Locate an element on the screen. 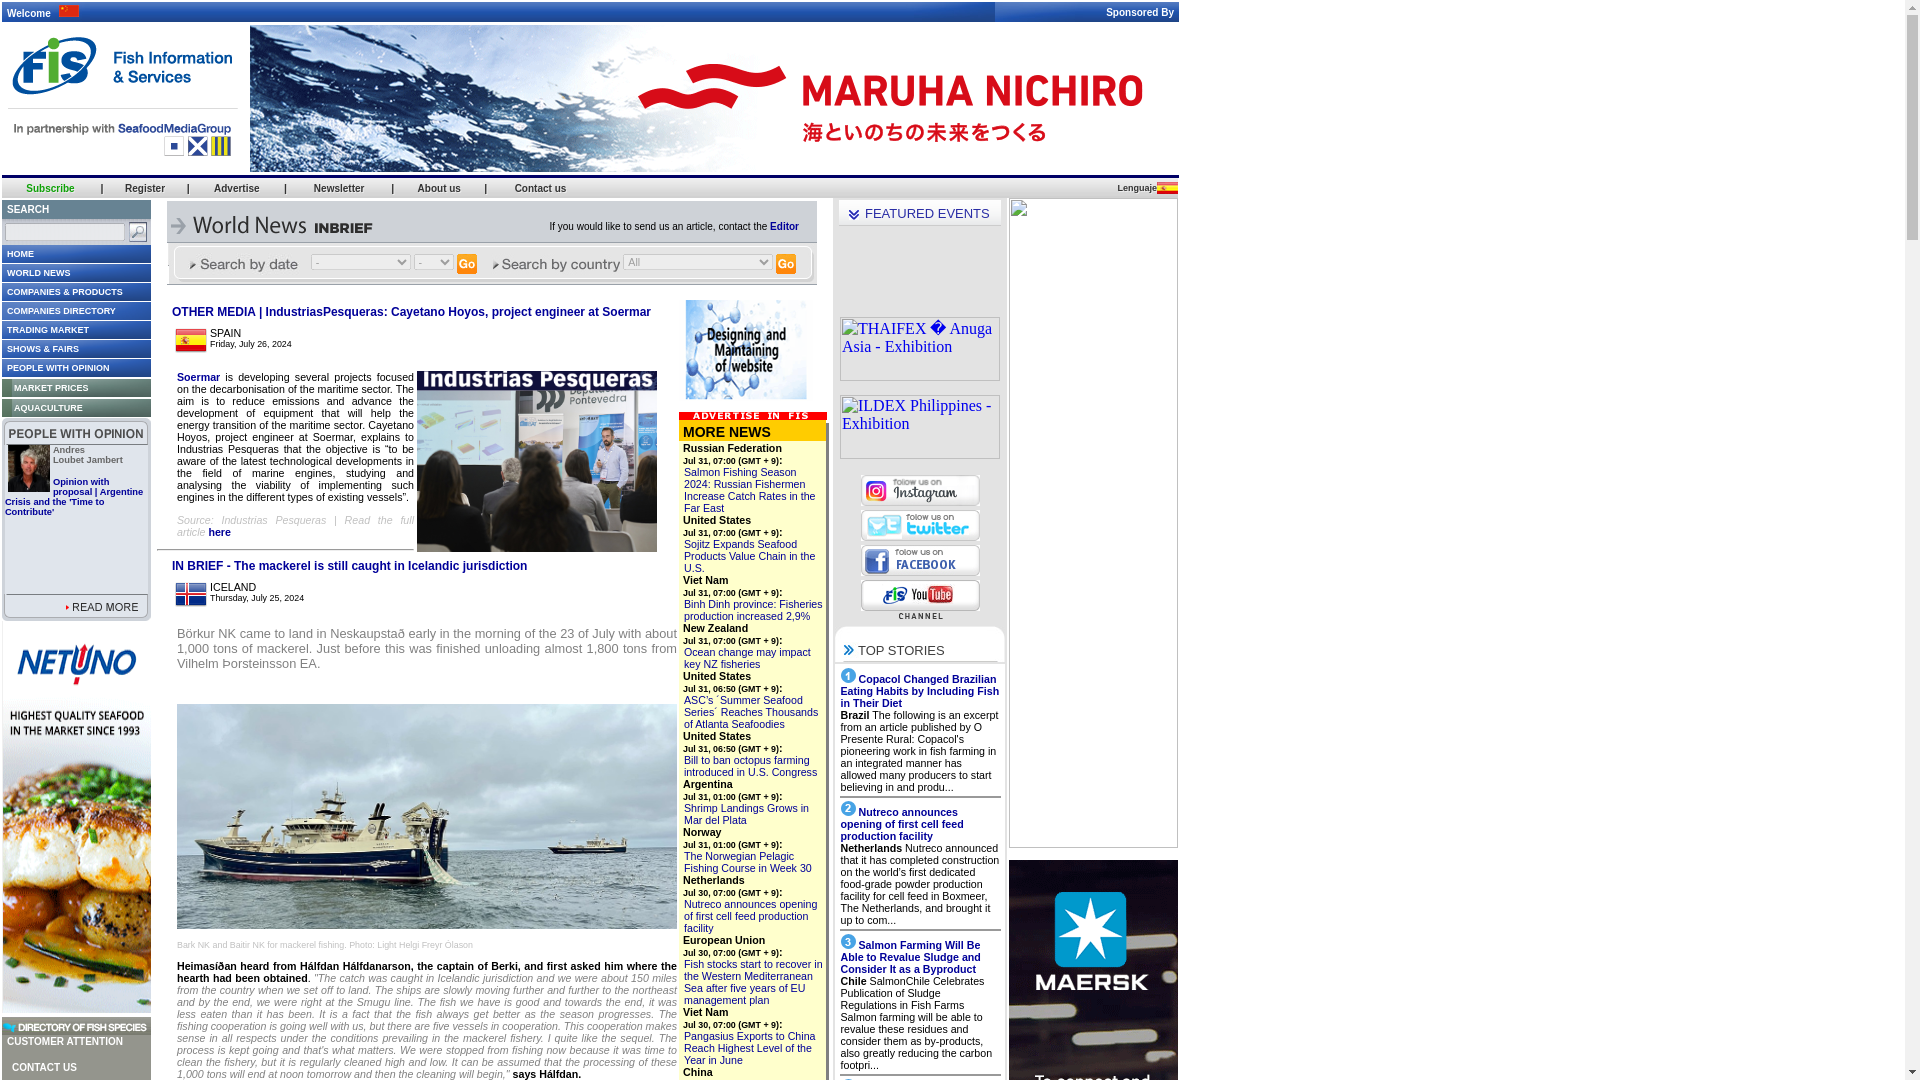  Advertise is located at coordinates (42, 1067).